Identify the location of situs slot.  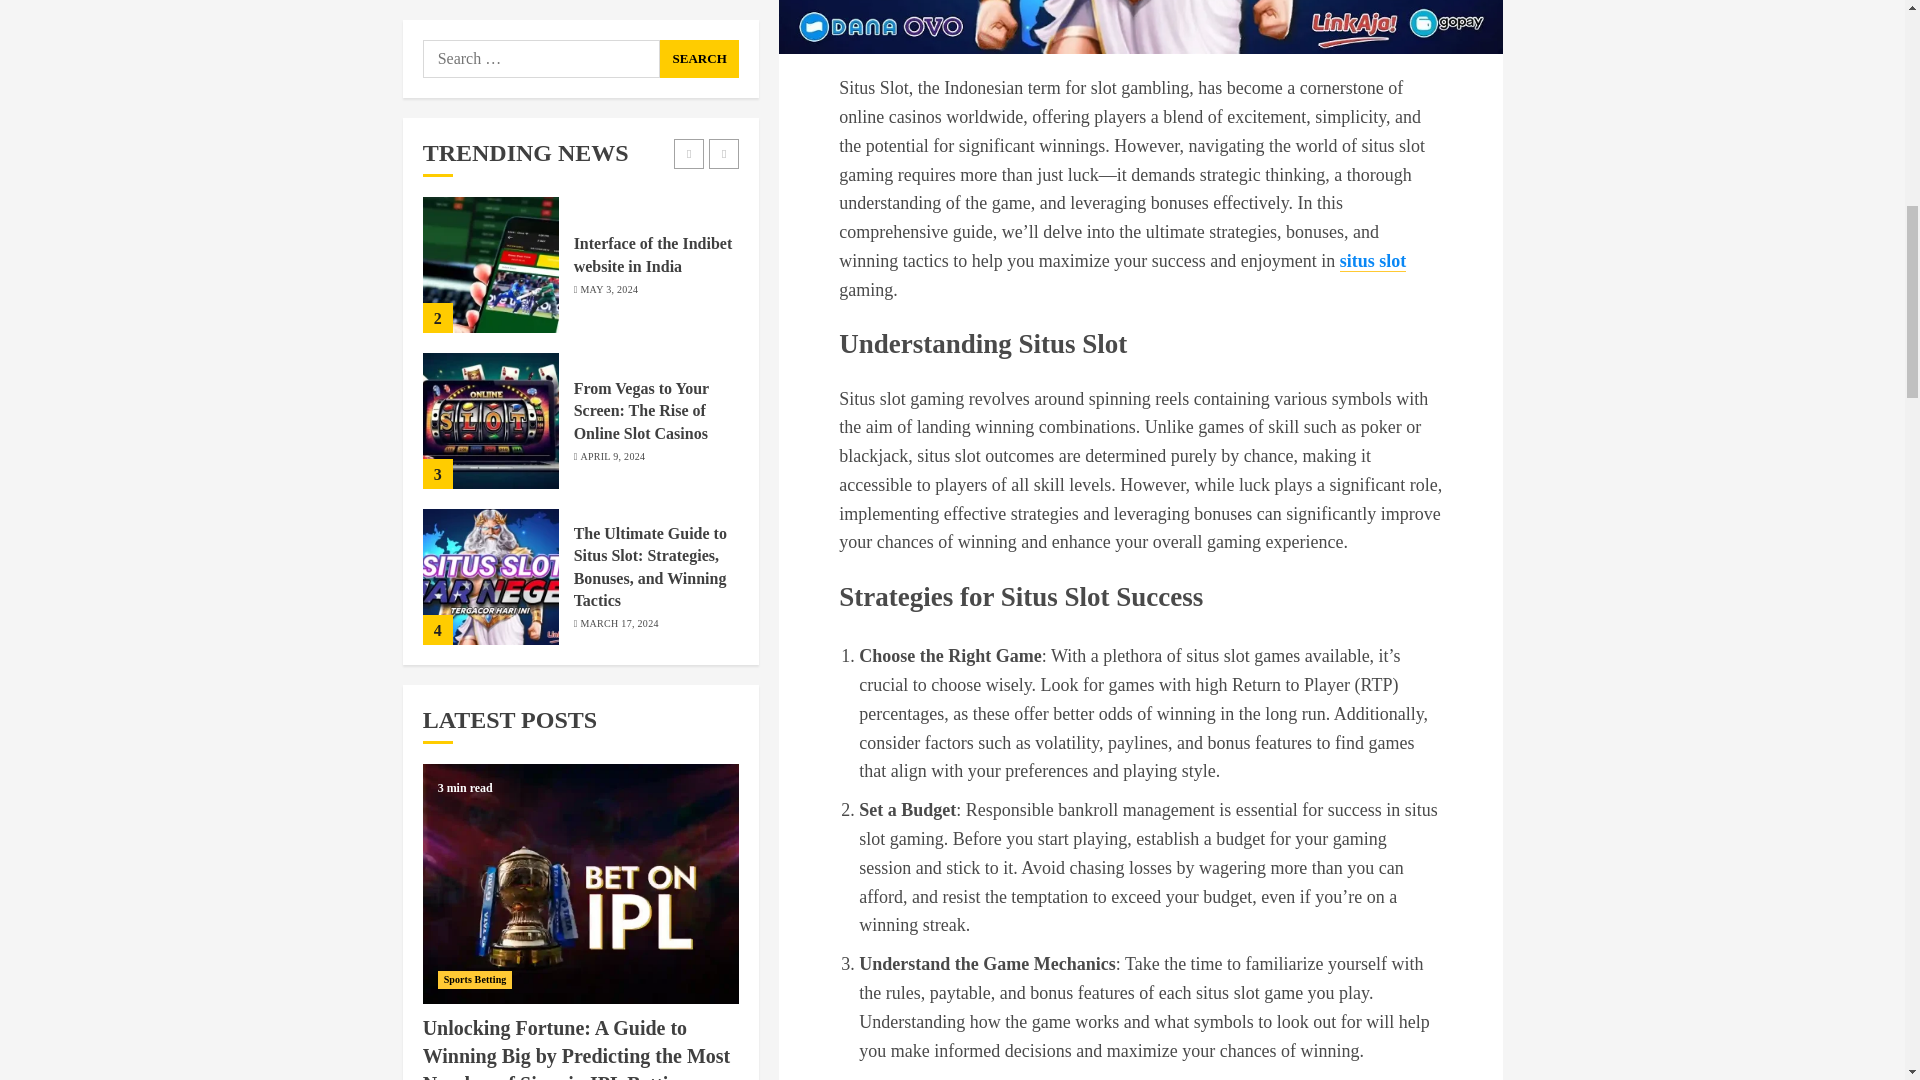
(1374, 261).